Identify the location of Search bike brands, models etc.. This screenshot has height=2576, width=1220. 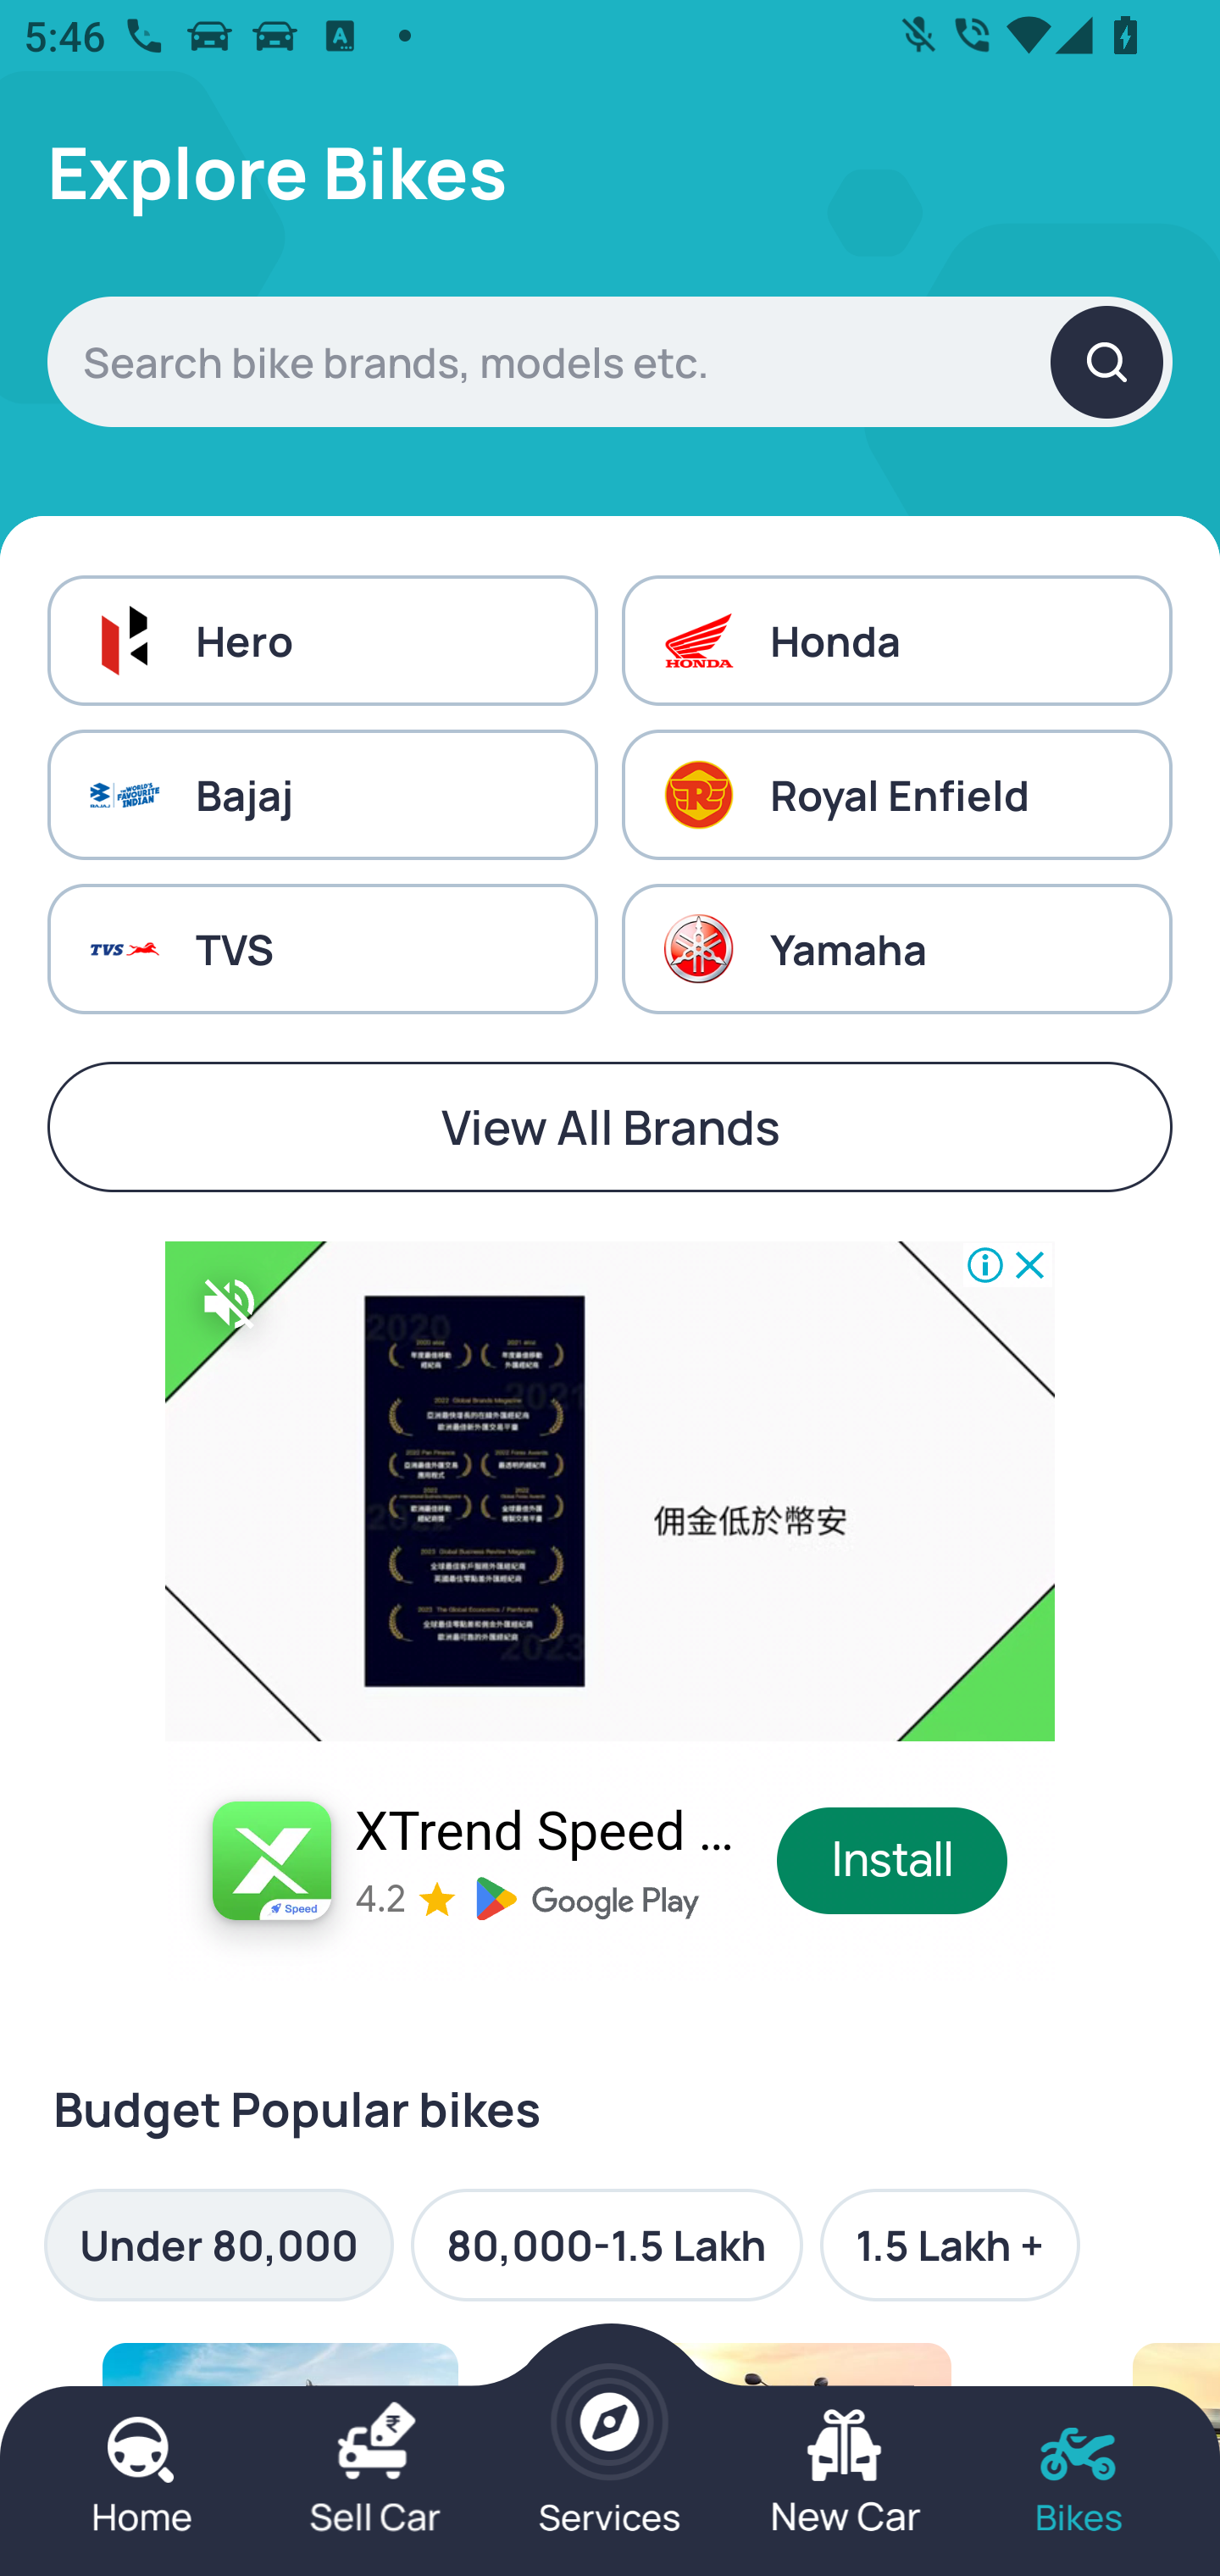
(610, 361).